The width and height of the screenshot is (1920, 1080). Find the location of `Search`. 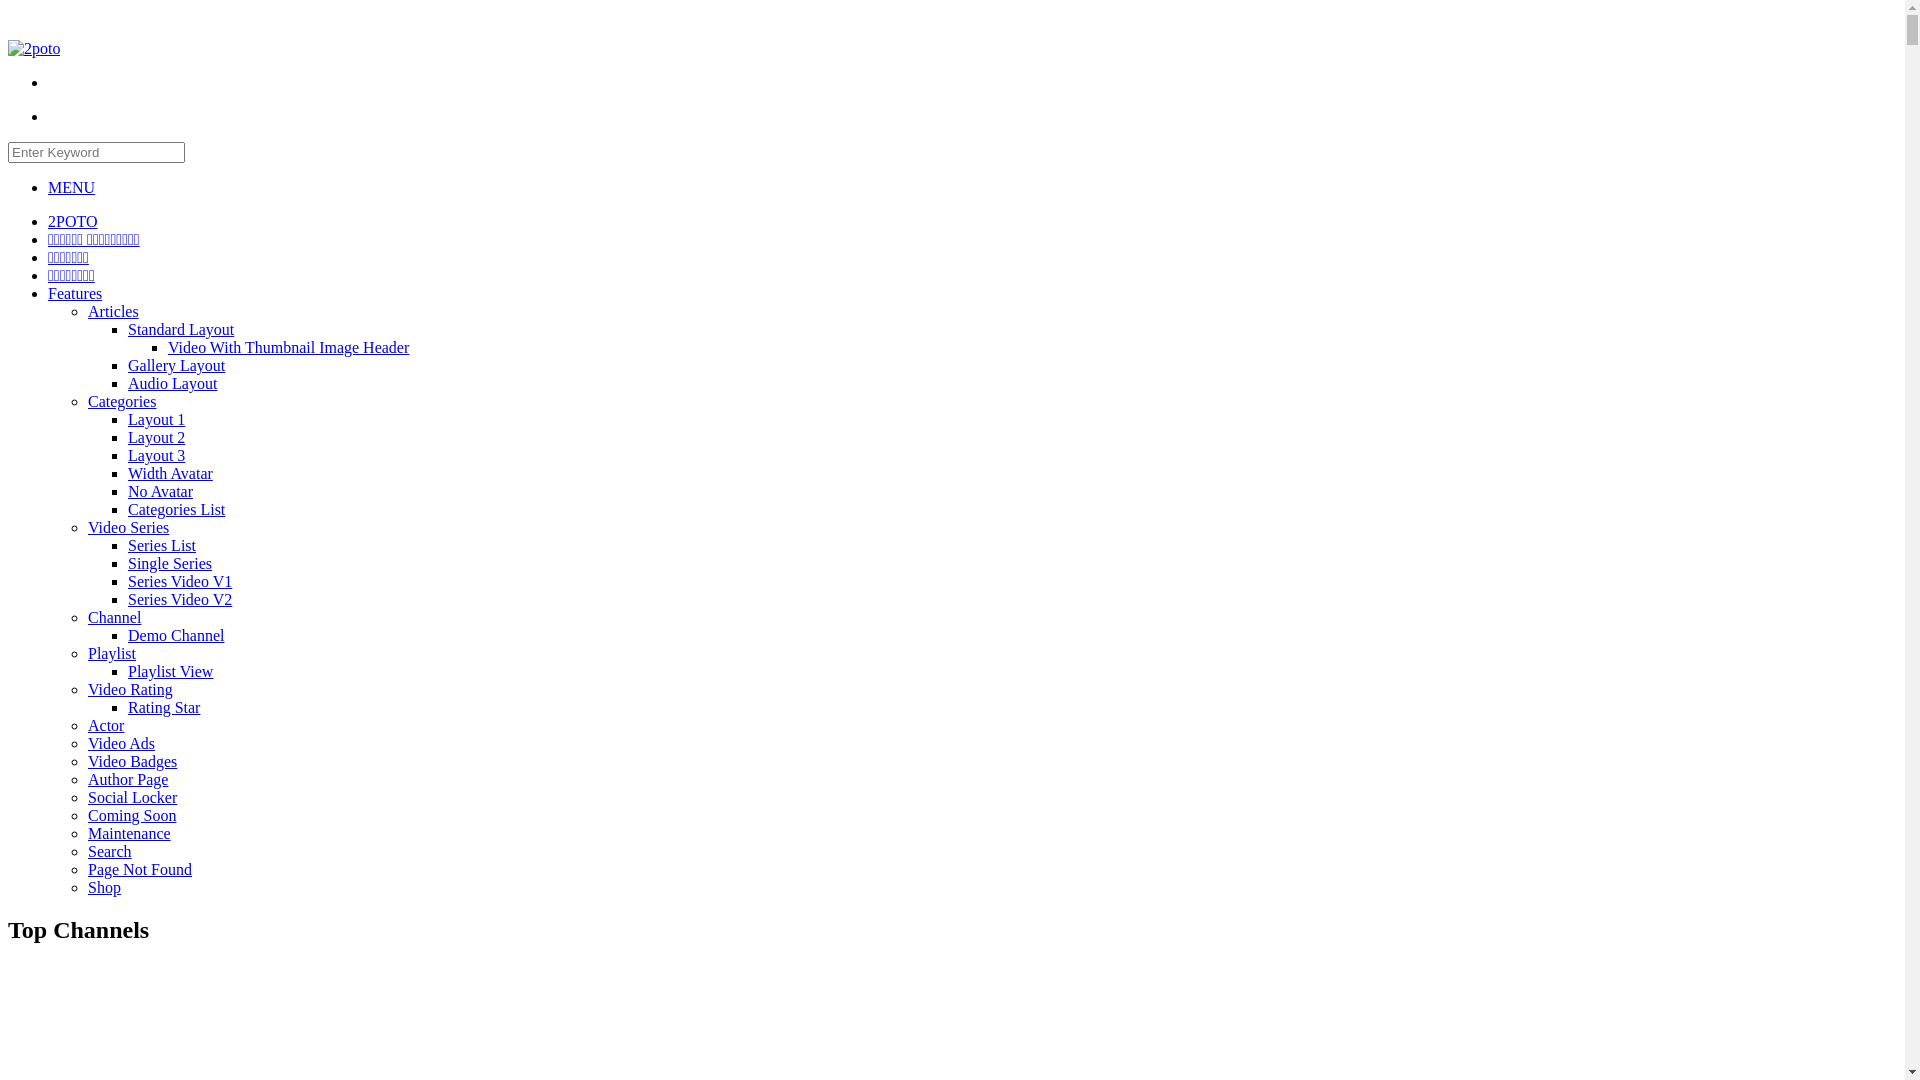

Search is located at coordinates (110, 852).